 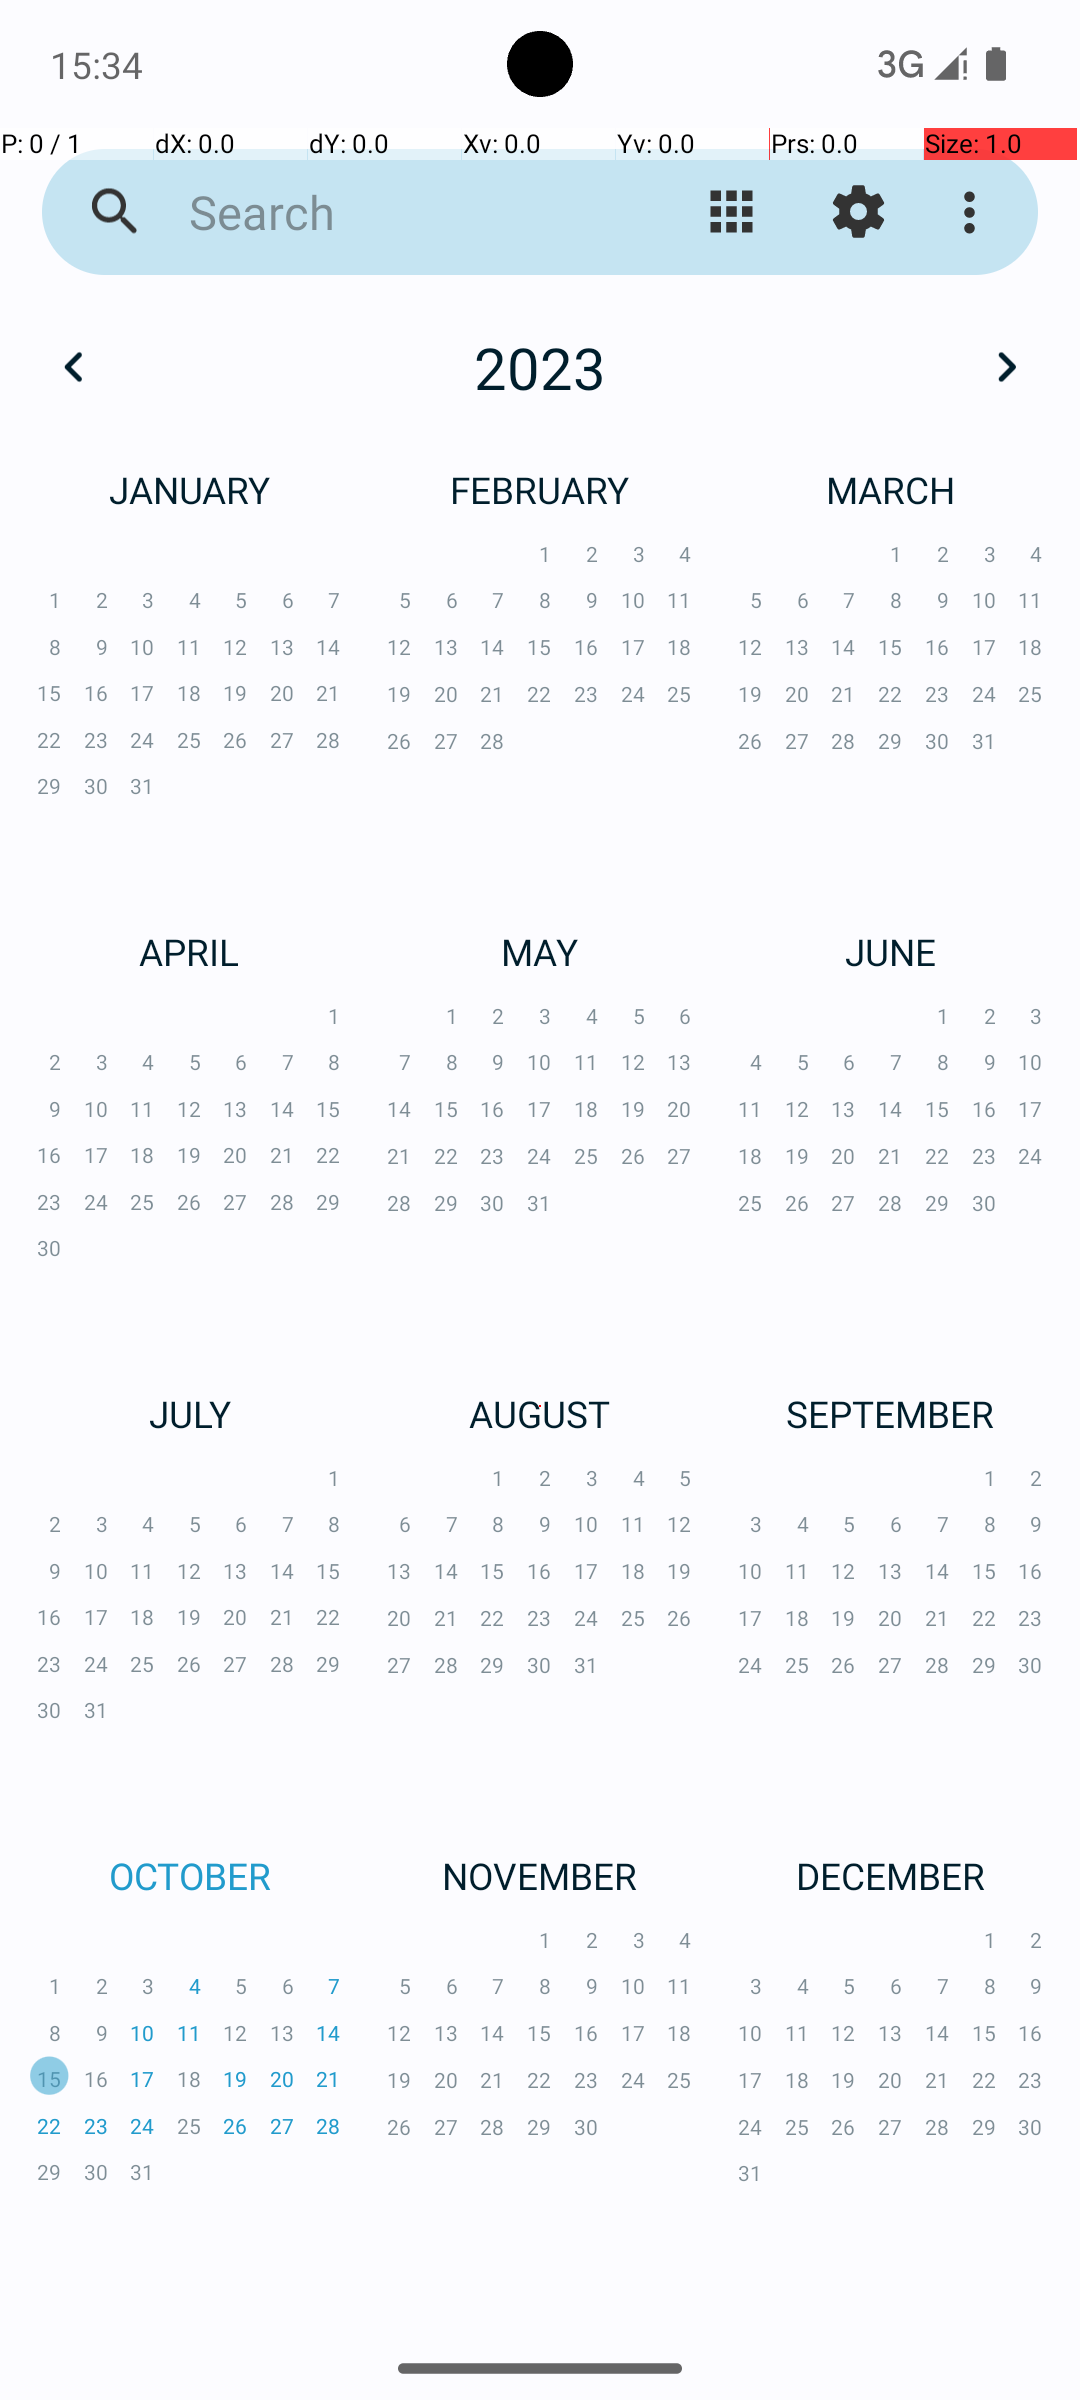 I want to click on MARCH, so click(x=890, y=490).